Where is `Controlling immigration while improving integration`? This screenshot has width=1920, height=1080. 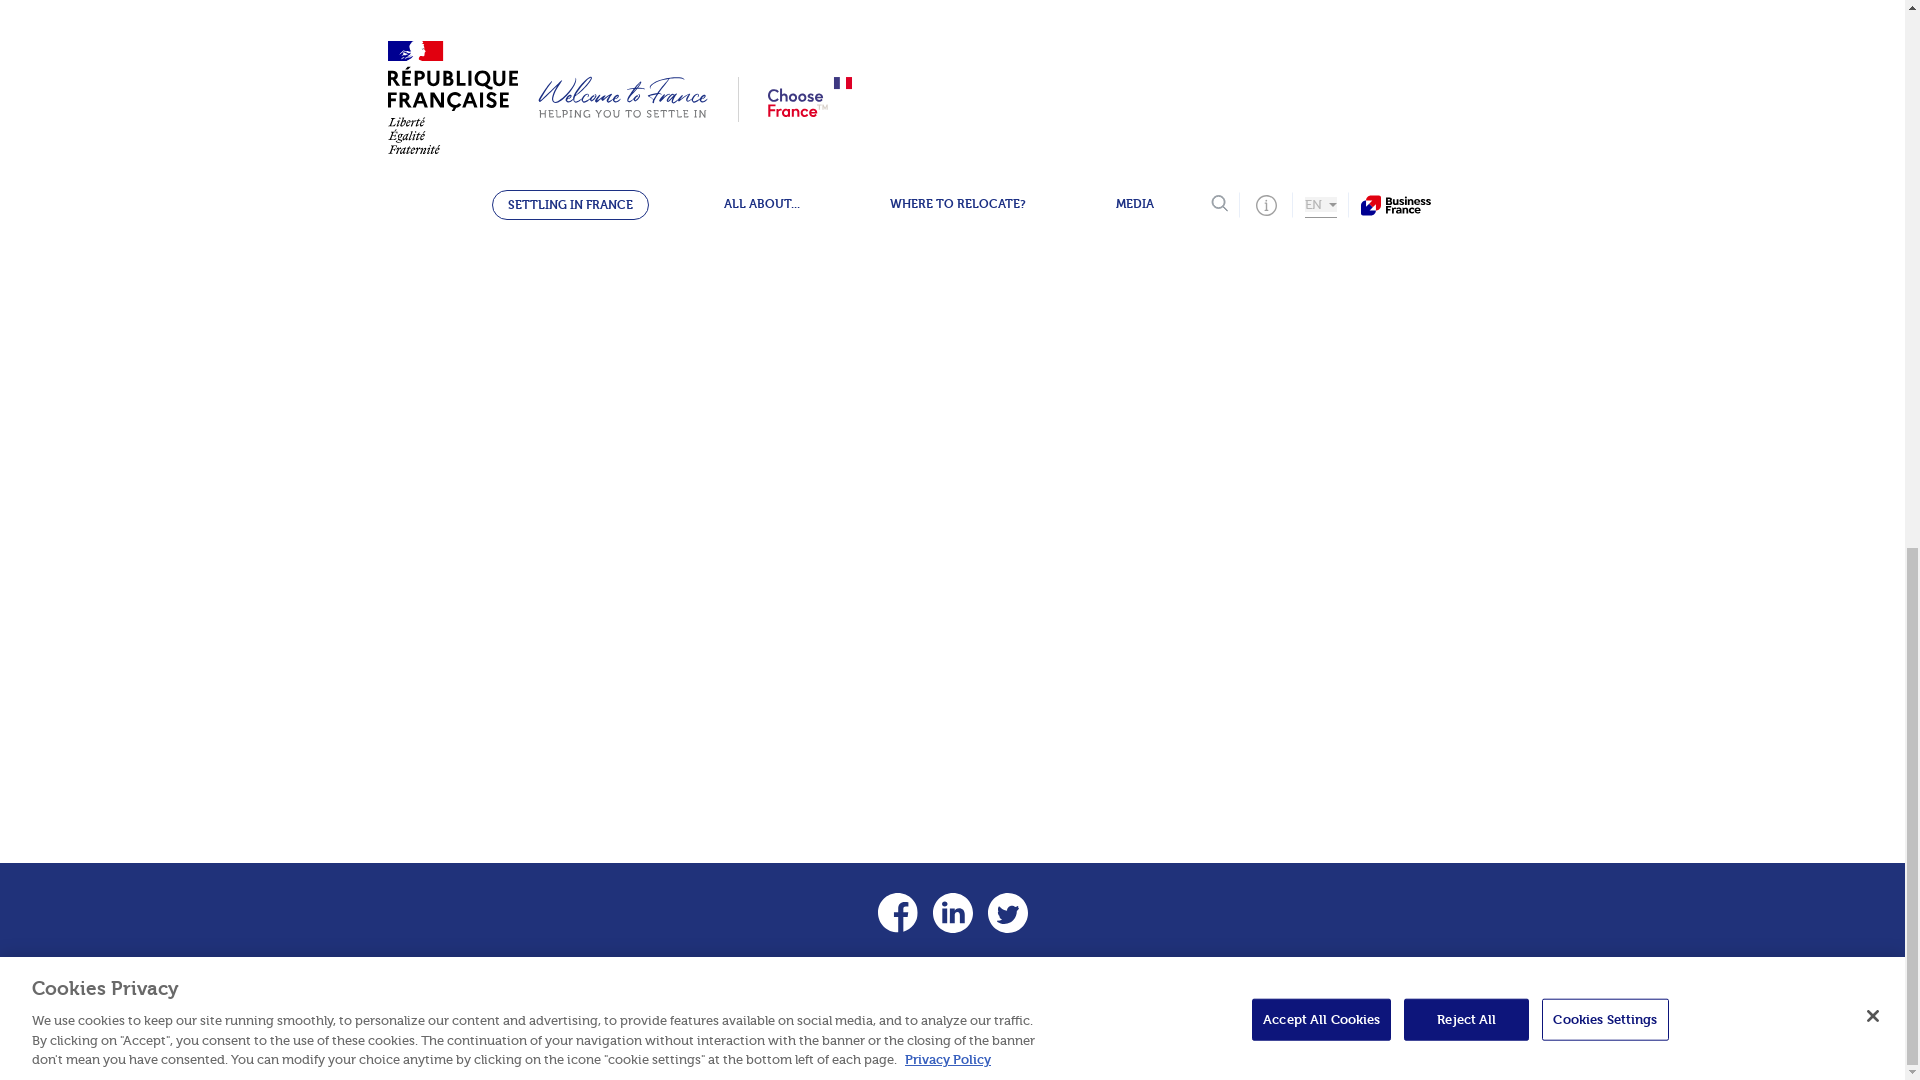 Controlling immigration while improving integration is located at coordinates (971, 174).